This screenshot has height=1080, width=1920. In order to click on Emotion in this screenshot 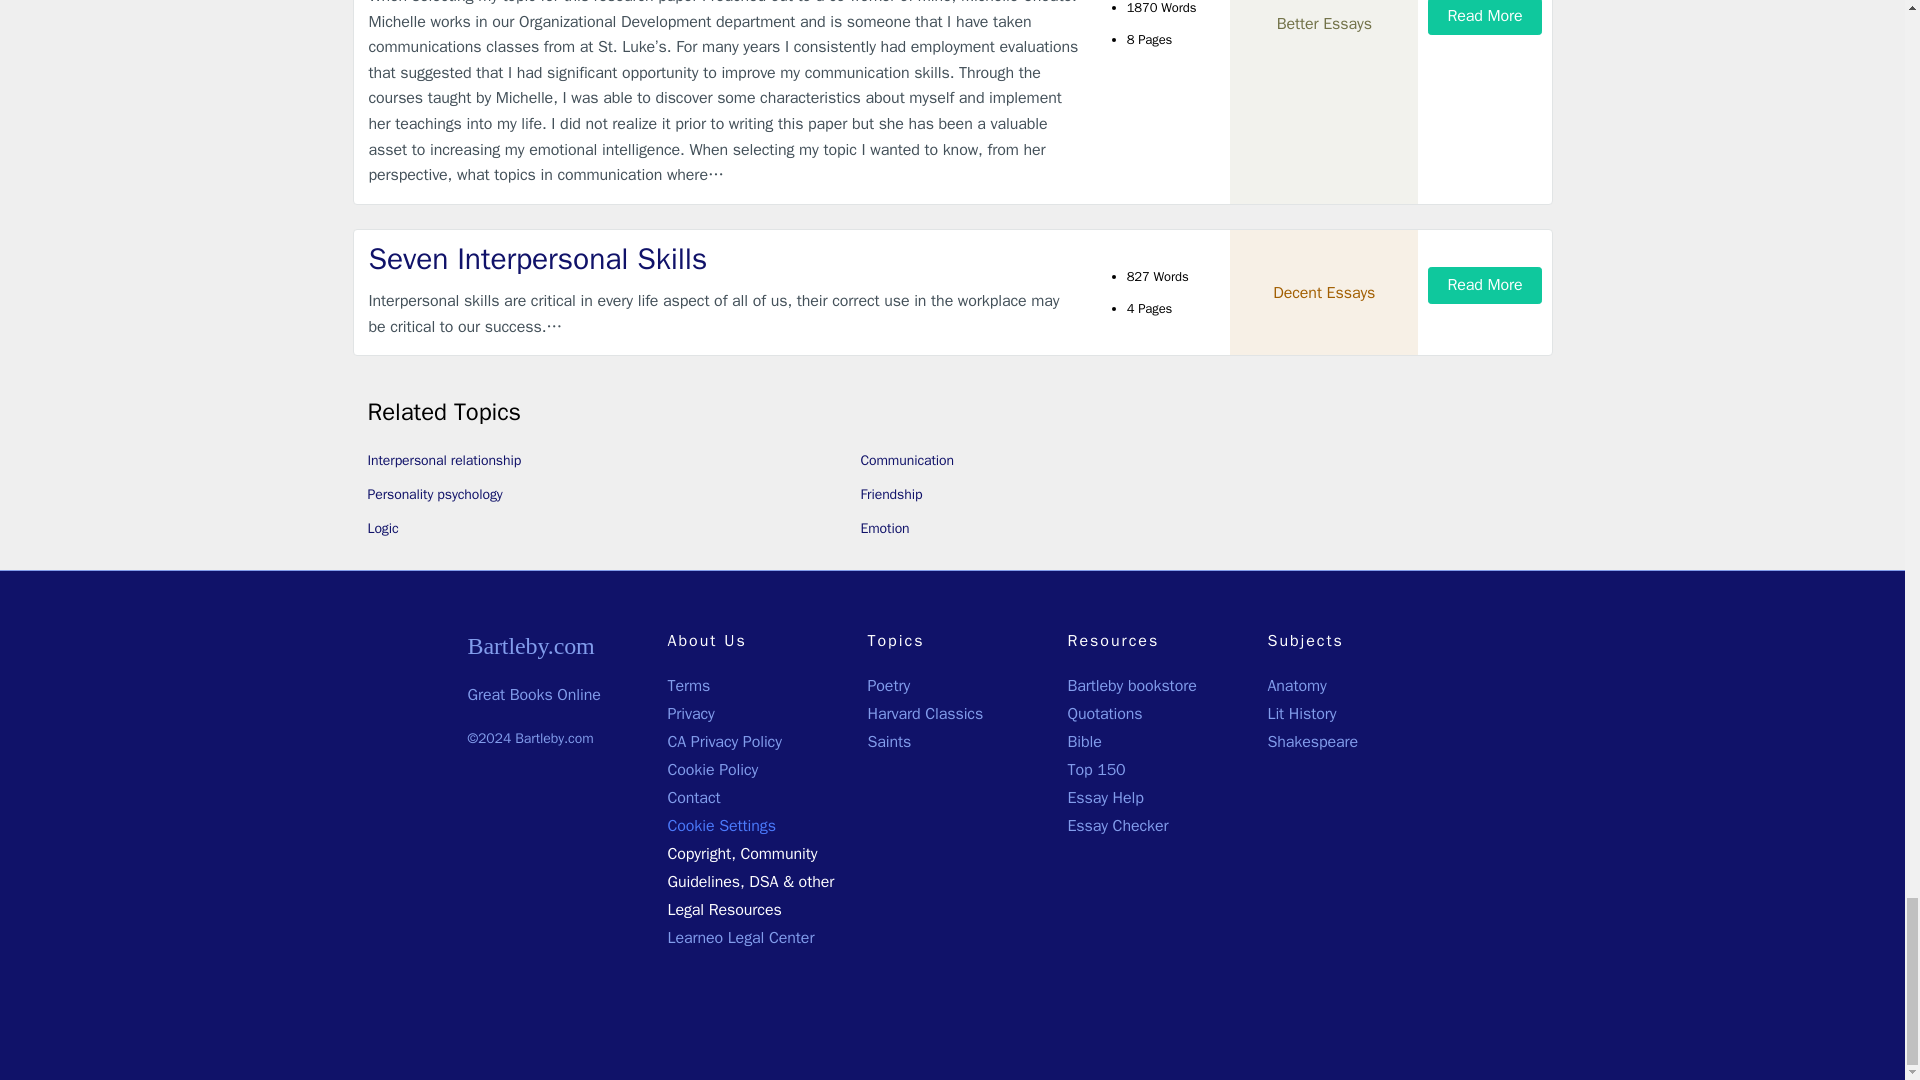, I will do `click(884, 528)`.